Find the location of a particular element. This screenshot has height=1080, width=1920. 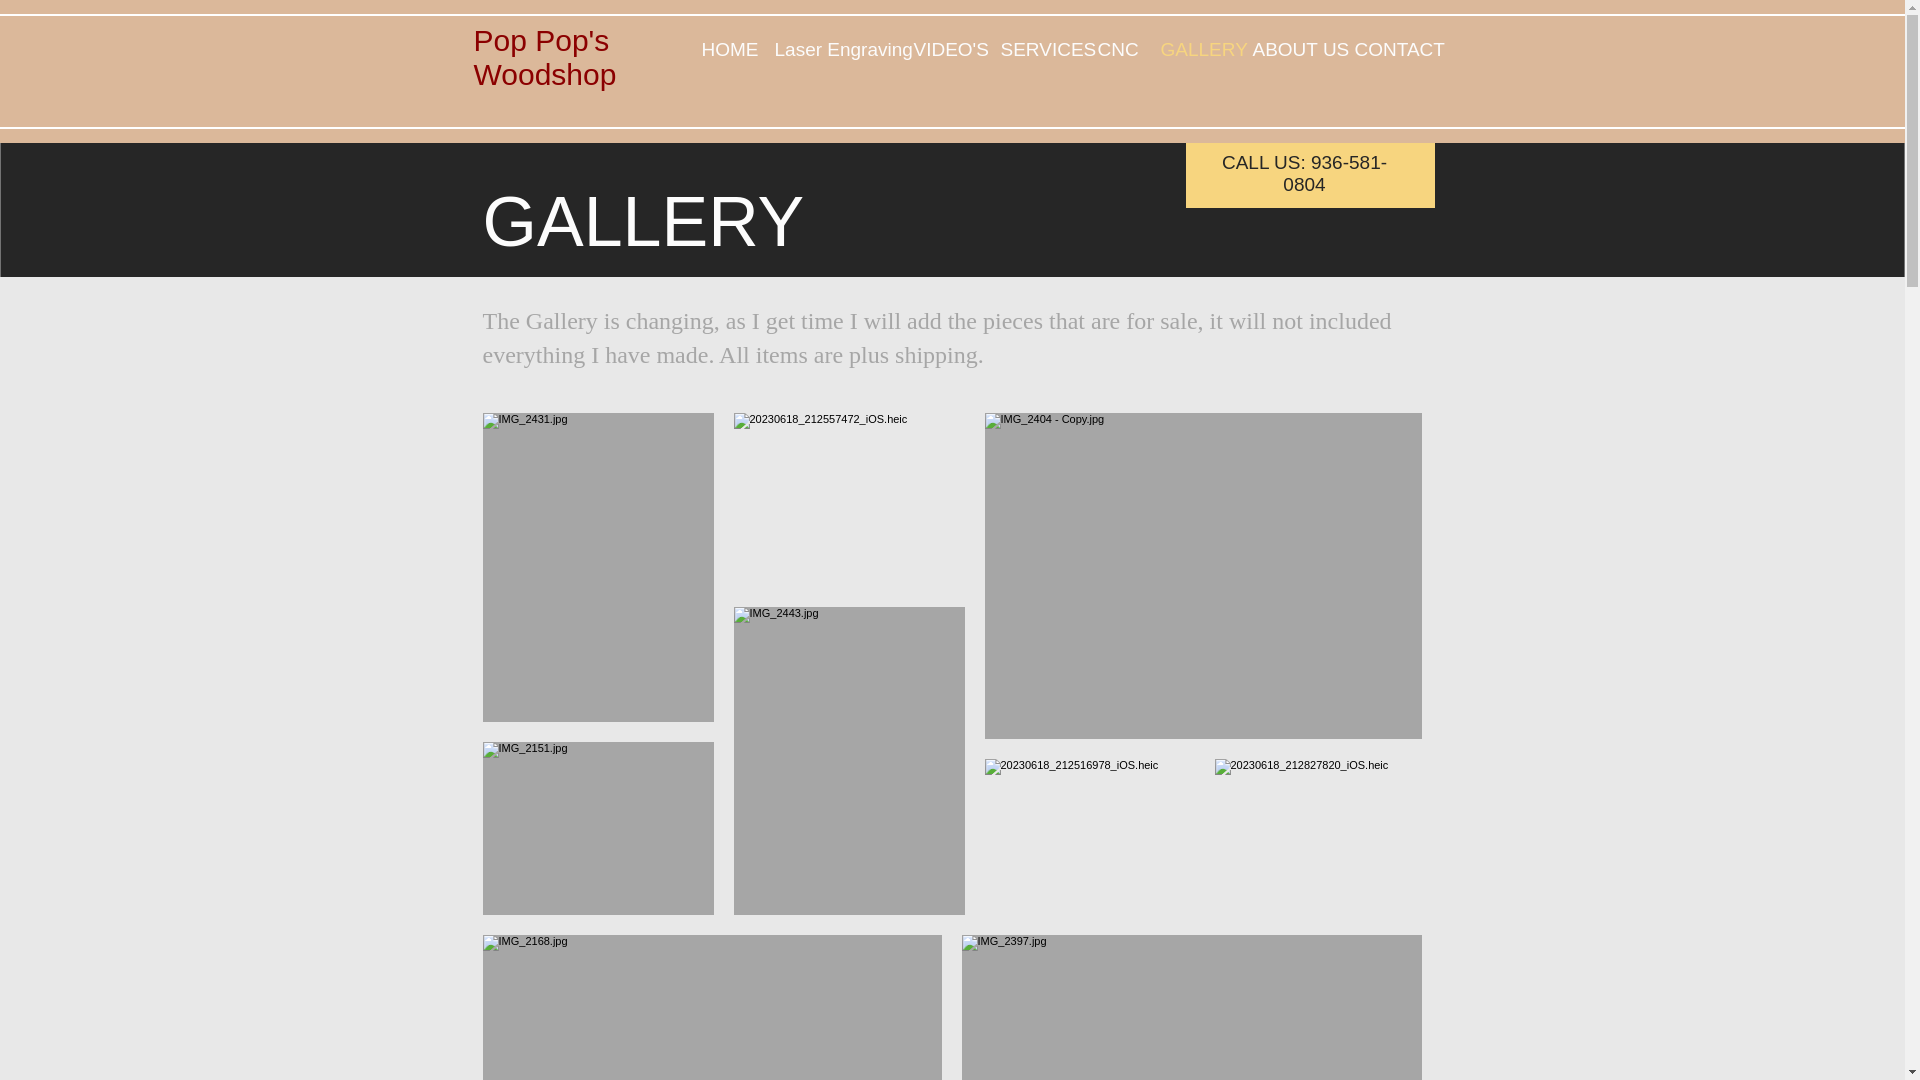

HOME is located at coordinates (722, 48).